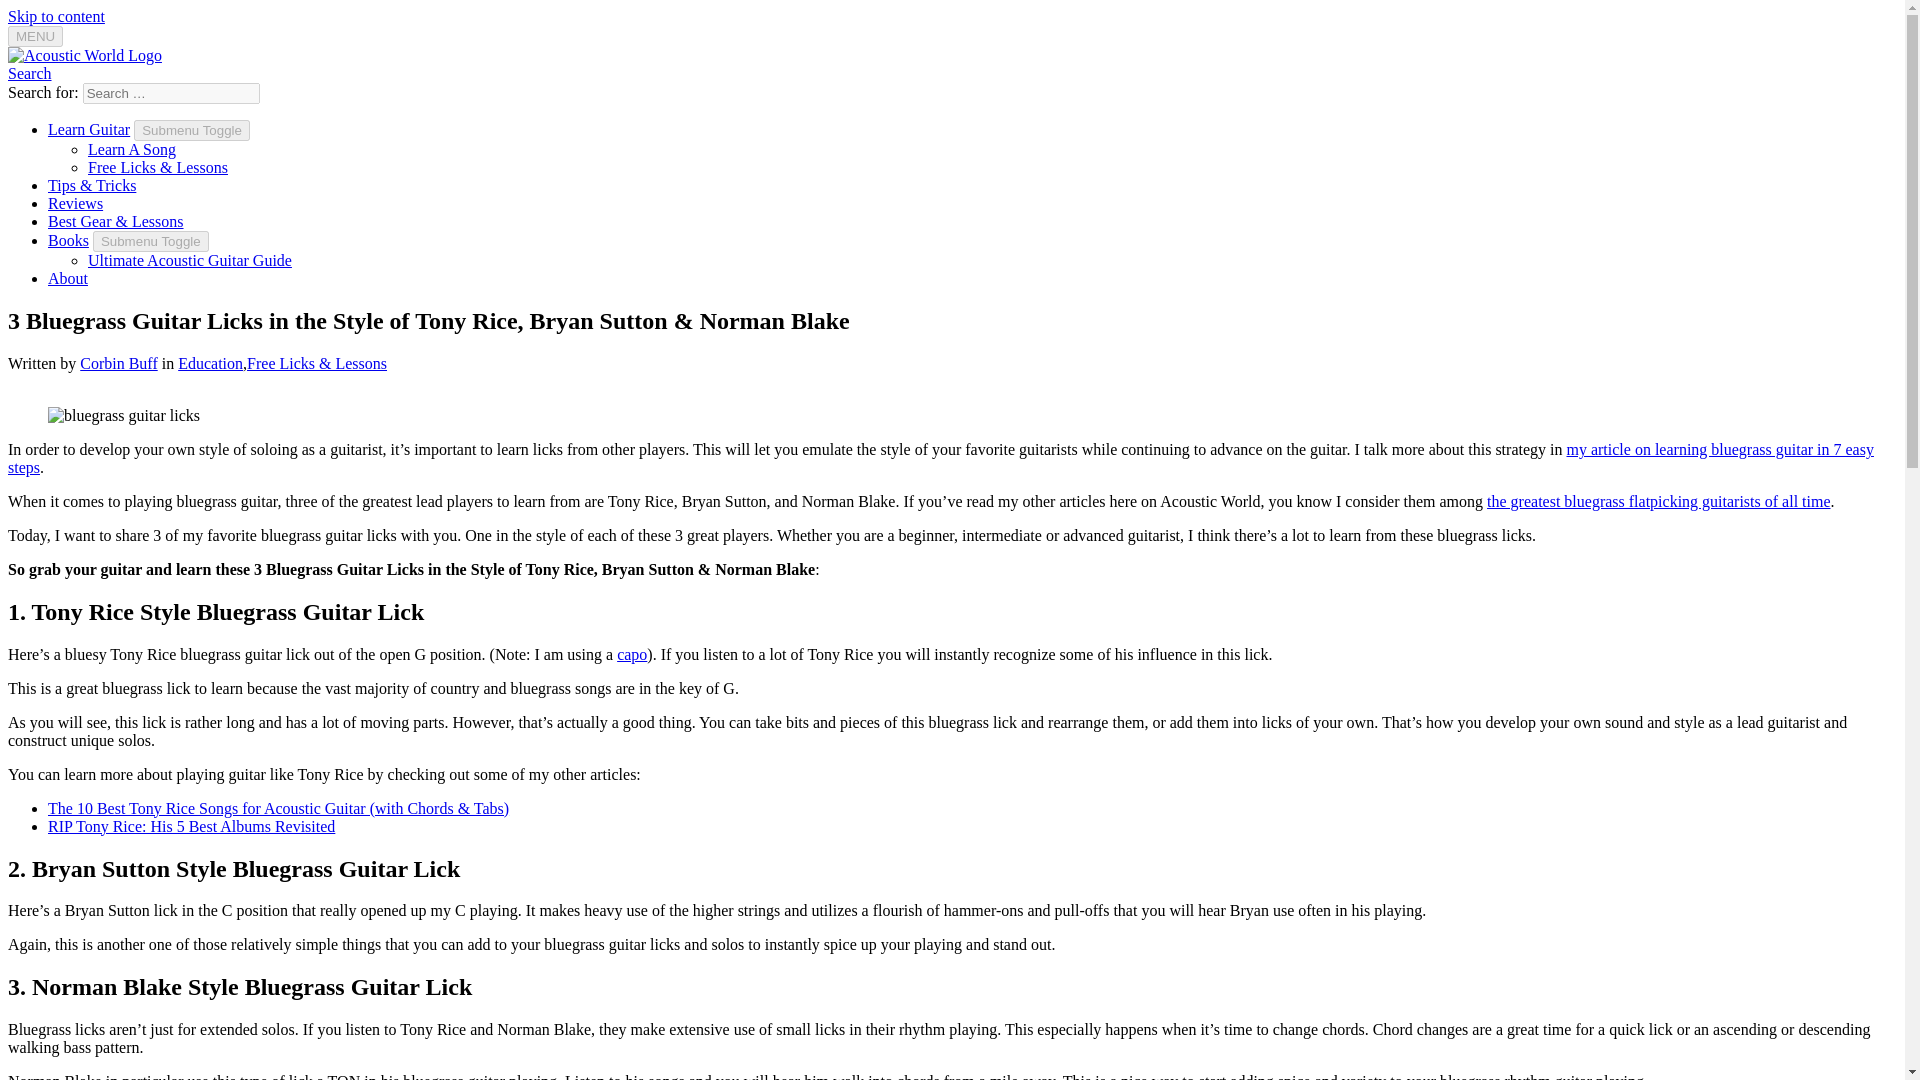  What do you see at coordinates (190, 260) in the screenshot?
I see `Ultimate Acoustic Guitar Guide` at bounding box center [190, 260].